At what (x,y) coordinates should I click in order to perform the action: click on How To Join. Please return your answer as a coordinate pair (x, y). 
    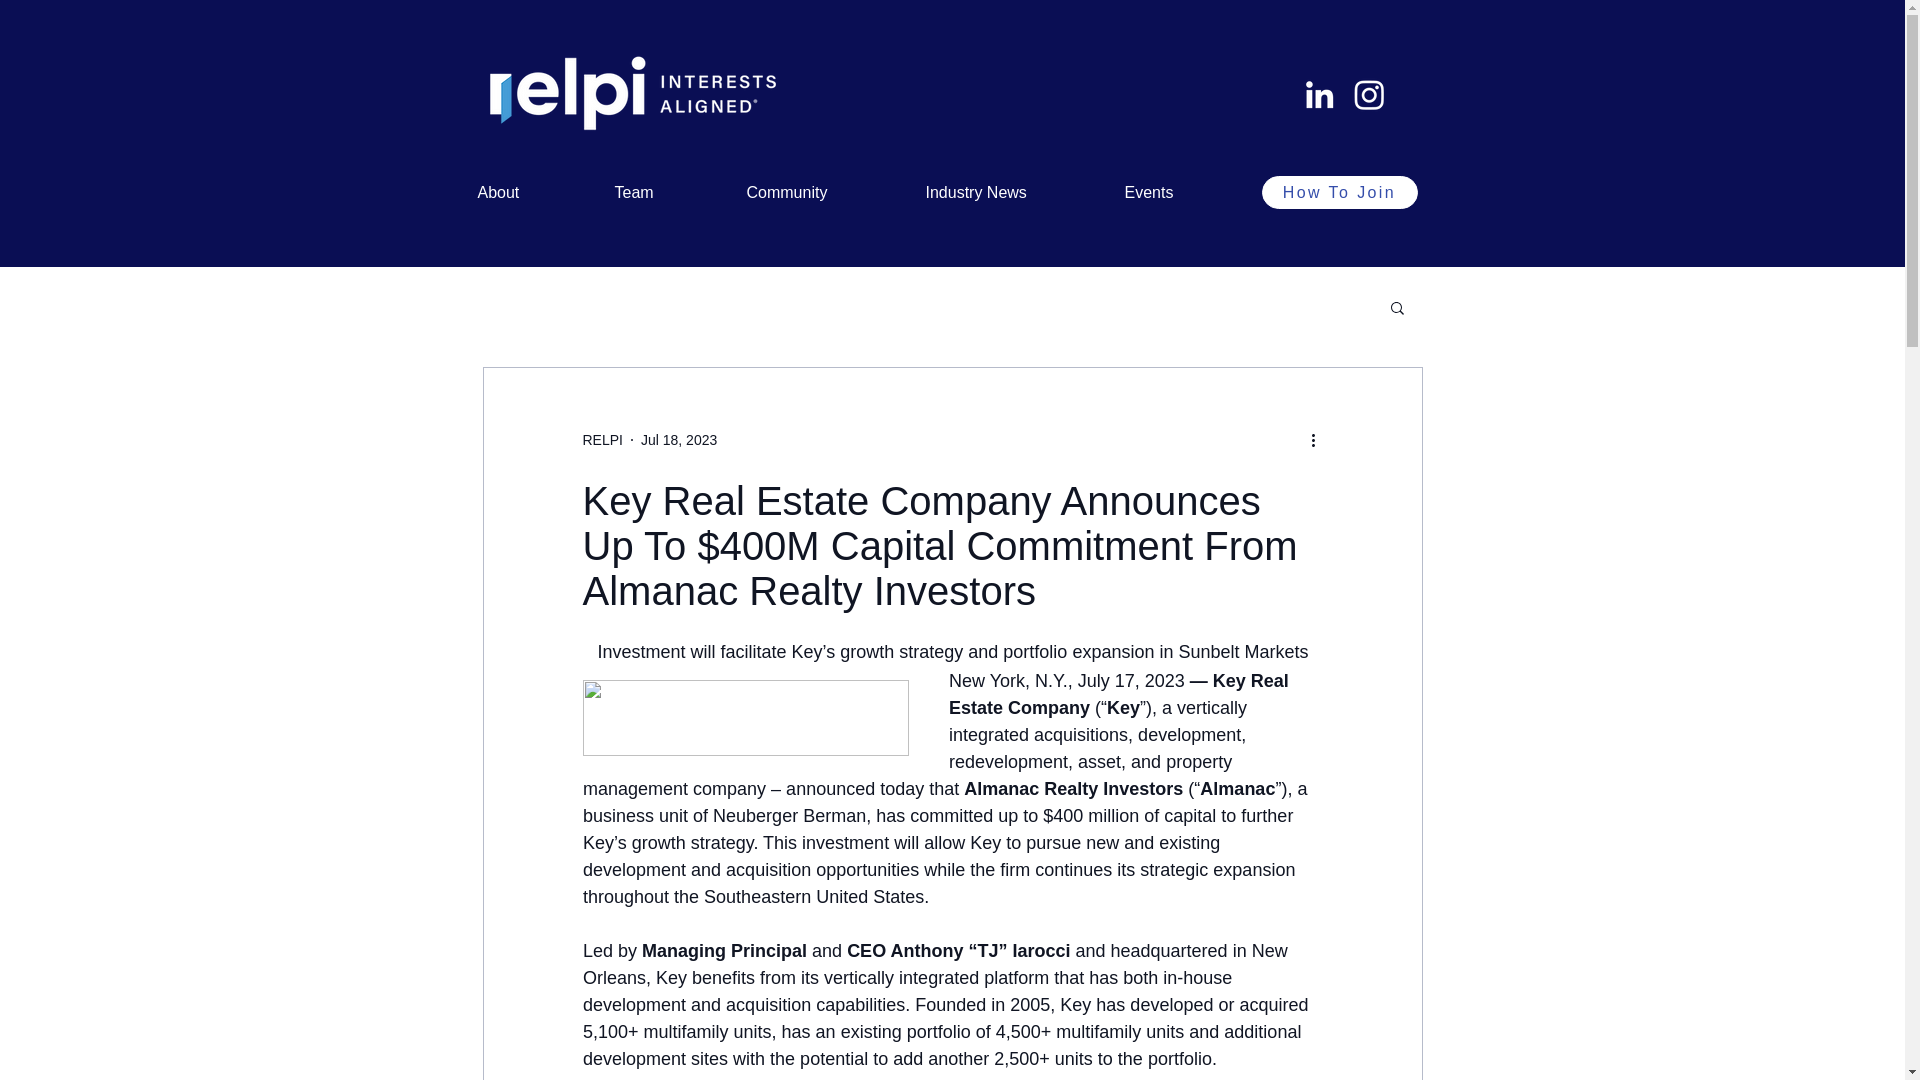
    Looking at the image, I should click on (1340, 192).